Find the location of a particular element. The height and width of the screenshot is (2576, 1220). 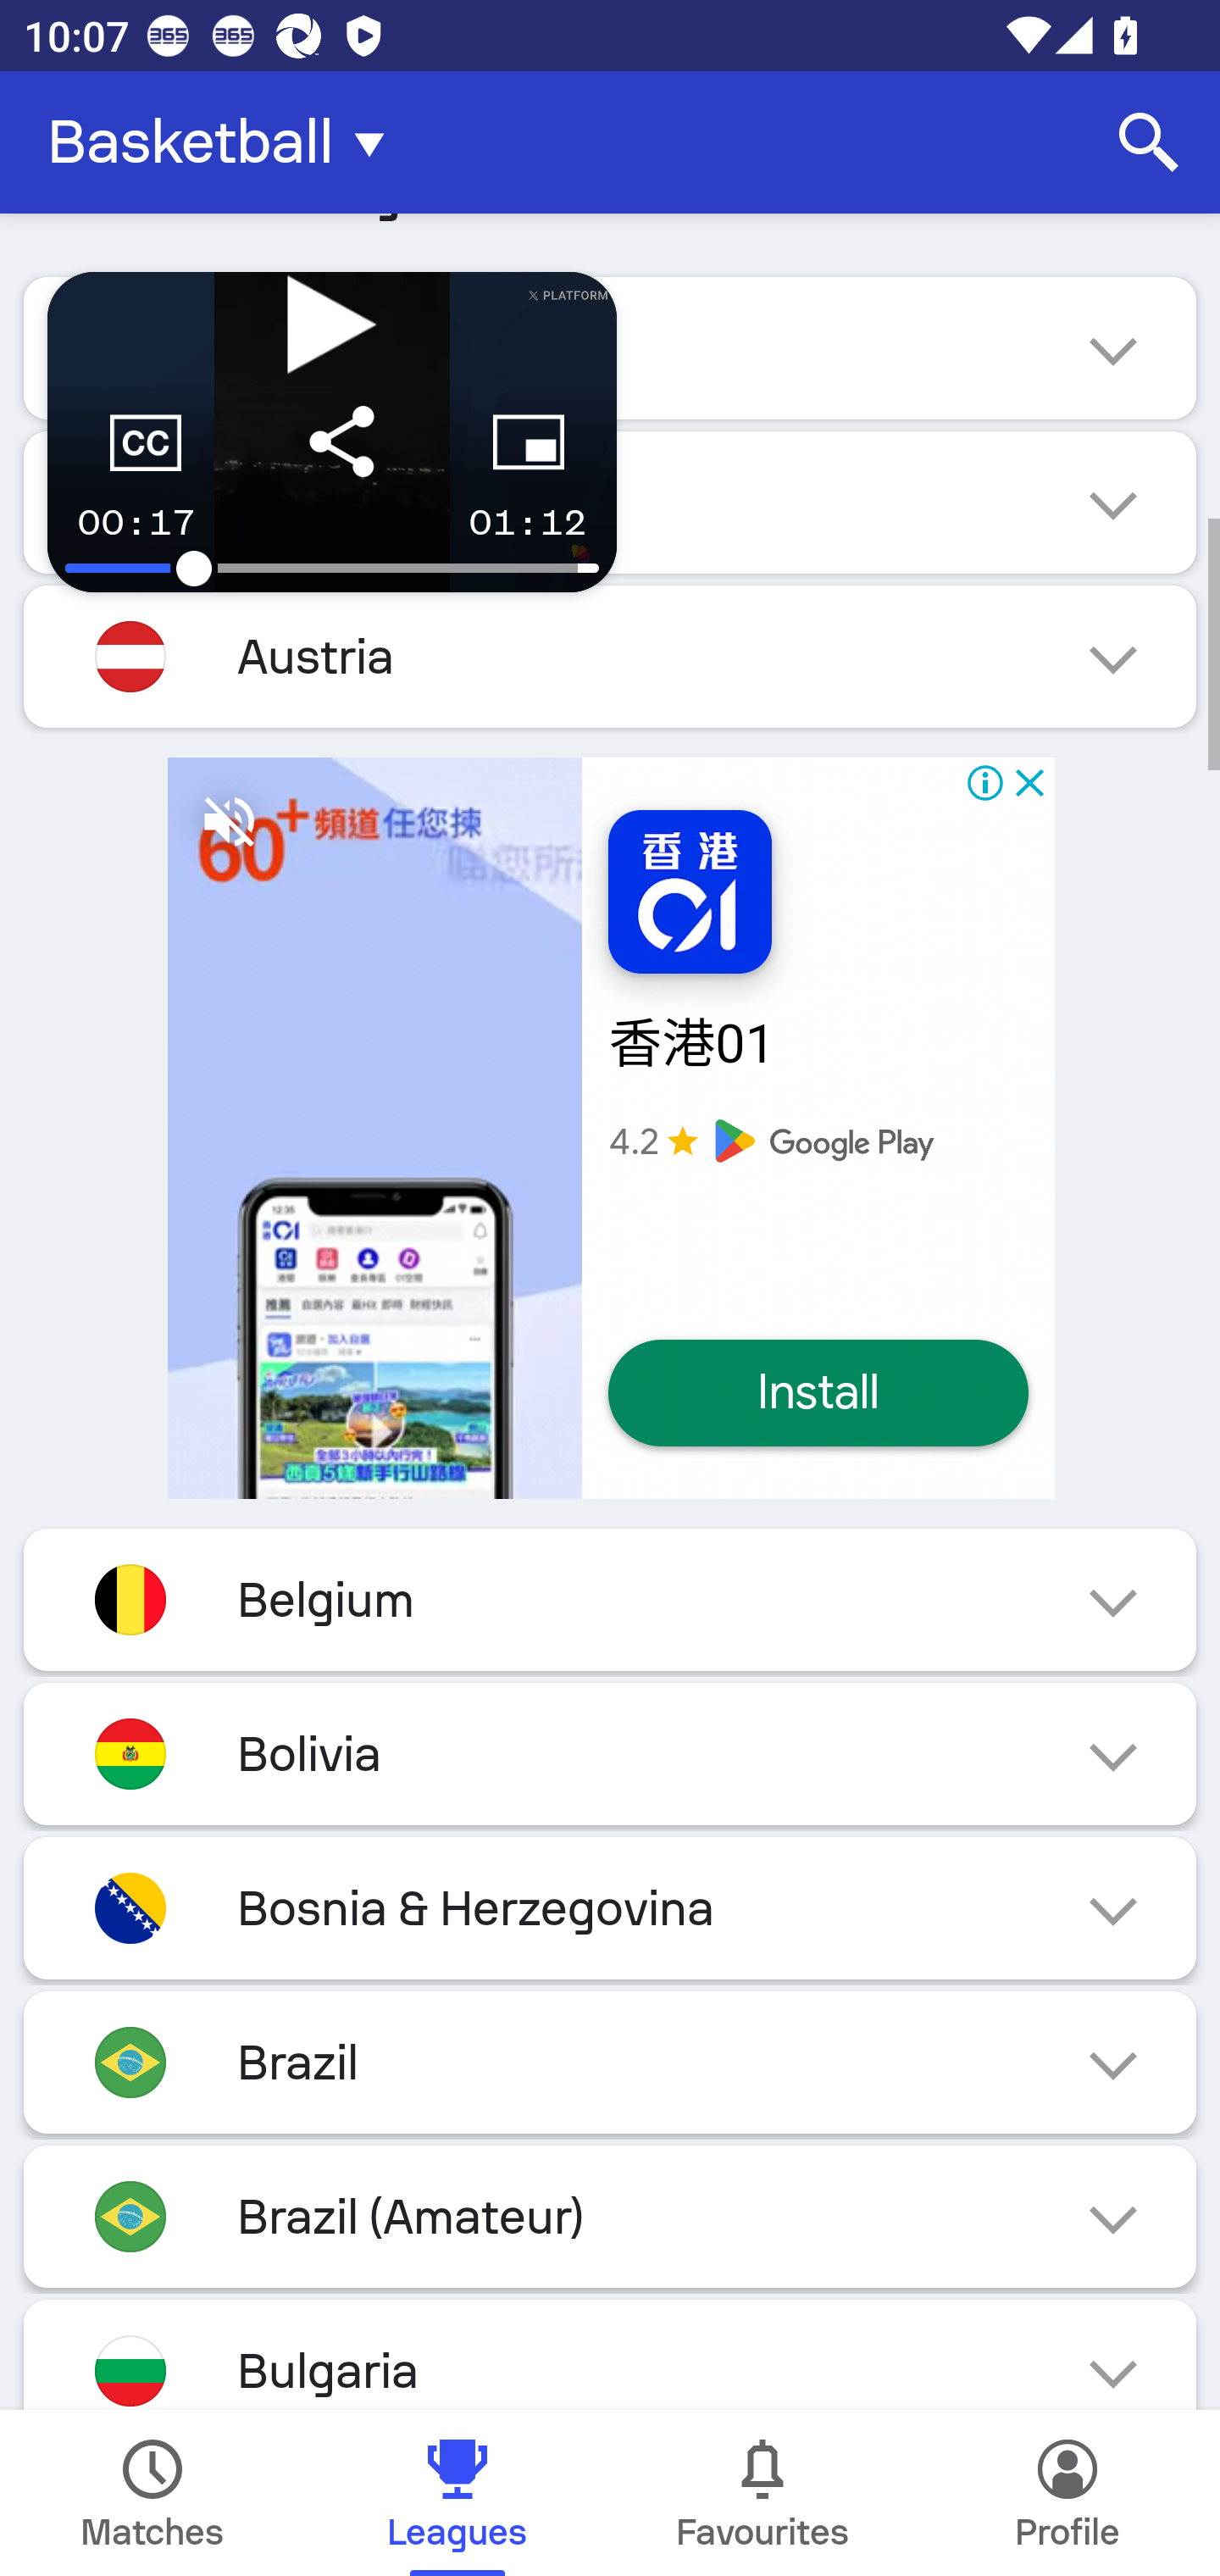

Belgium is located at coordinates (610, 1599).